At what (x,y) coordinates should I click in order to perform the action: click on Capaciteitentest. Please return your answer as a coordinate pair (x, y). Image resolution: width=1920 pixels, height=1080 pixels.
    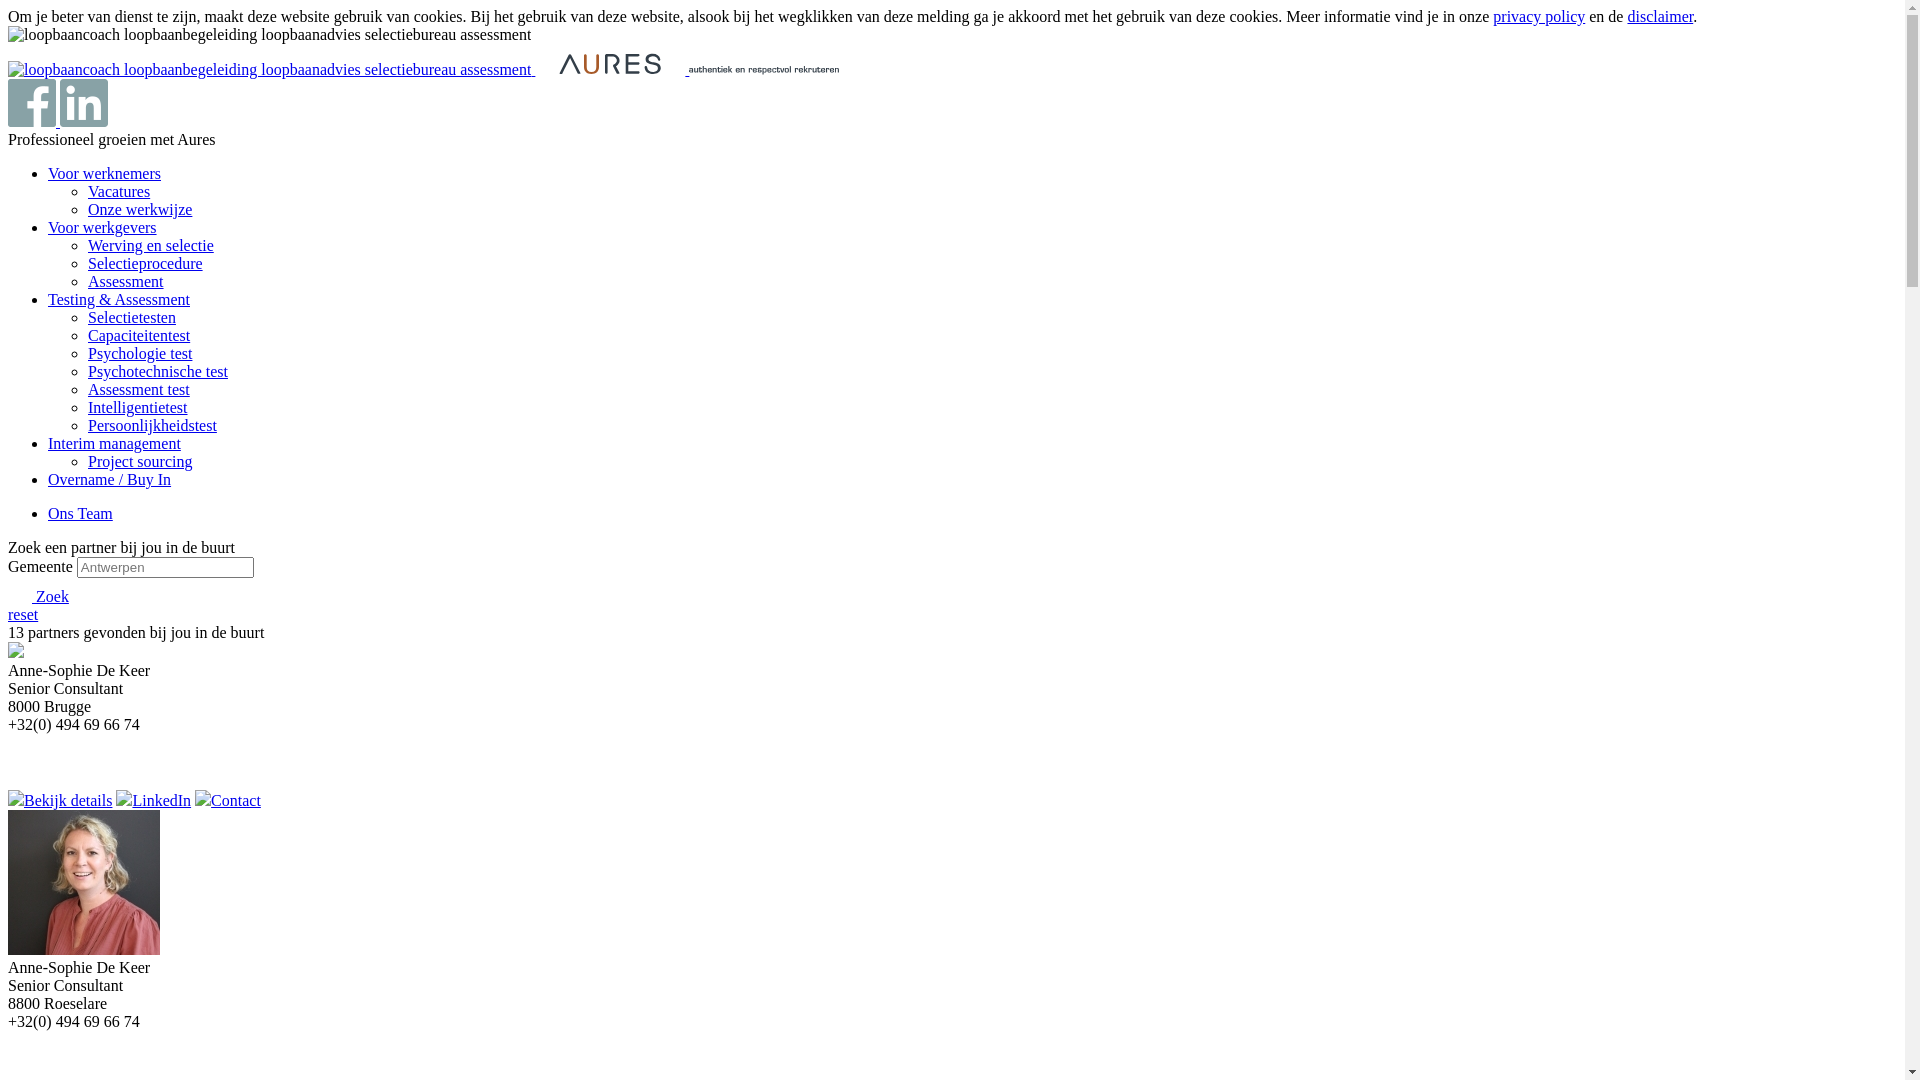
    Looking at the image, I should click on (139, 336).